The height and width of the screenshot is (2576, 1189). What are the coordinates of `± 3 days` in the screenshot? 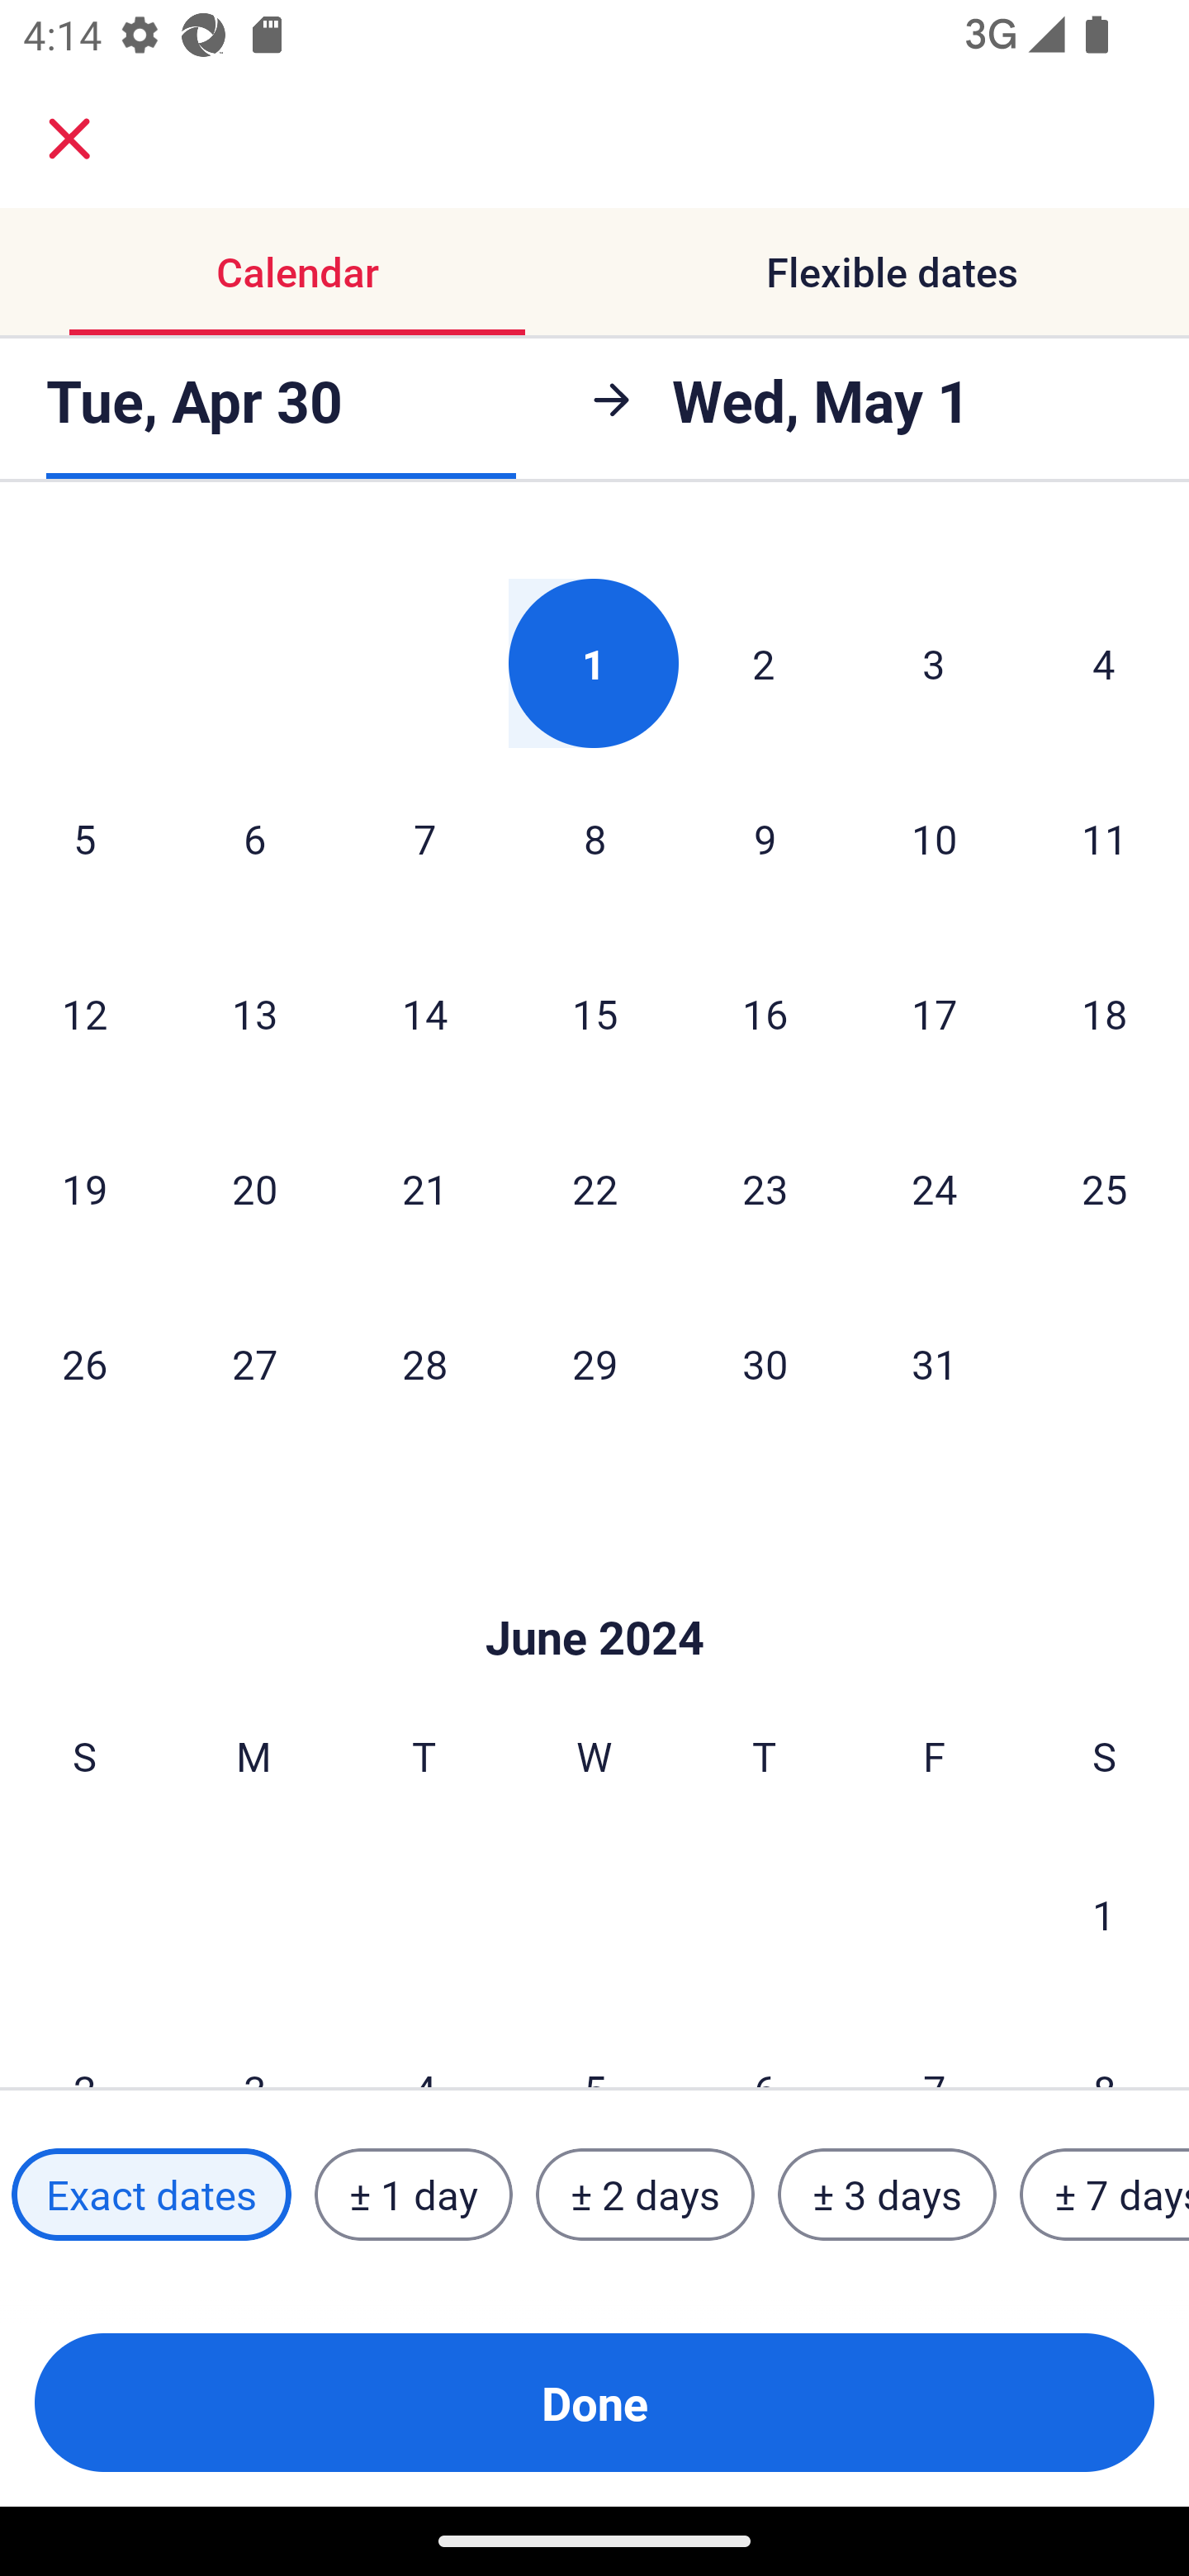 It's located at (887, 2195).